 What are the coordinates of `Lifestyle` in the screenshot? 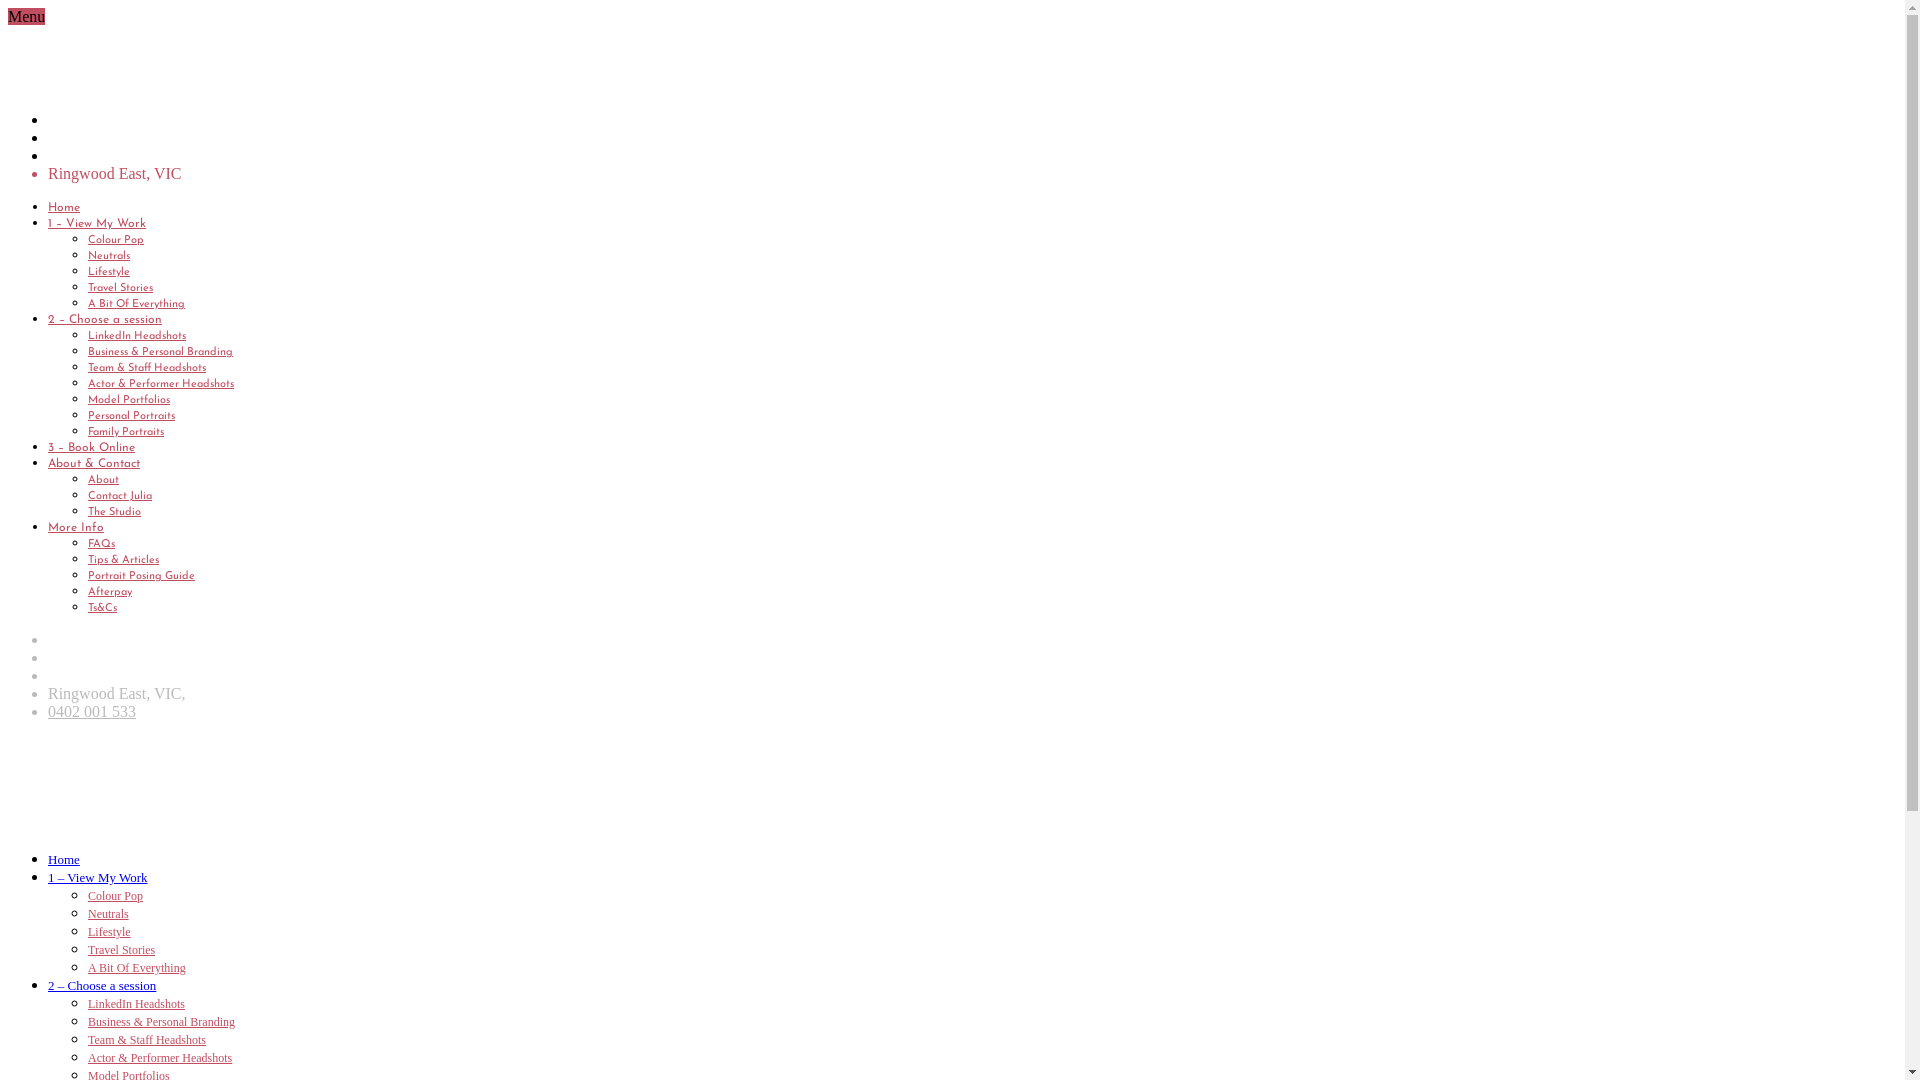 It's located at (109, 272).